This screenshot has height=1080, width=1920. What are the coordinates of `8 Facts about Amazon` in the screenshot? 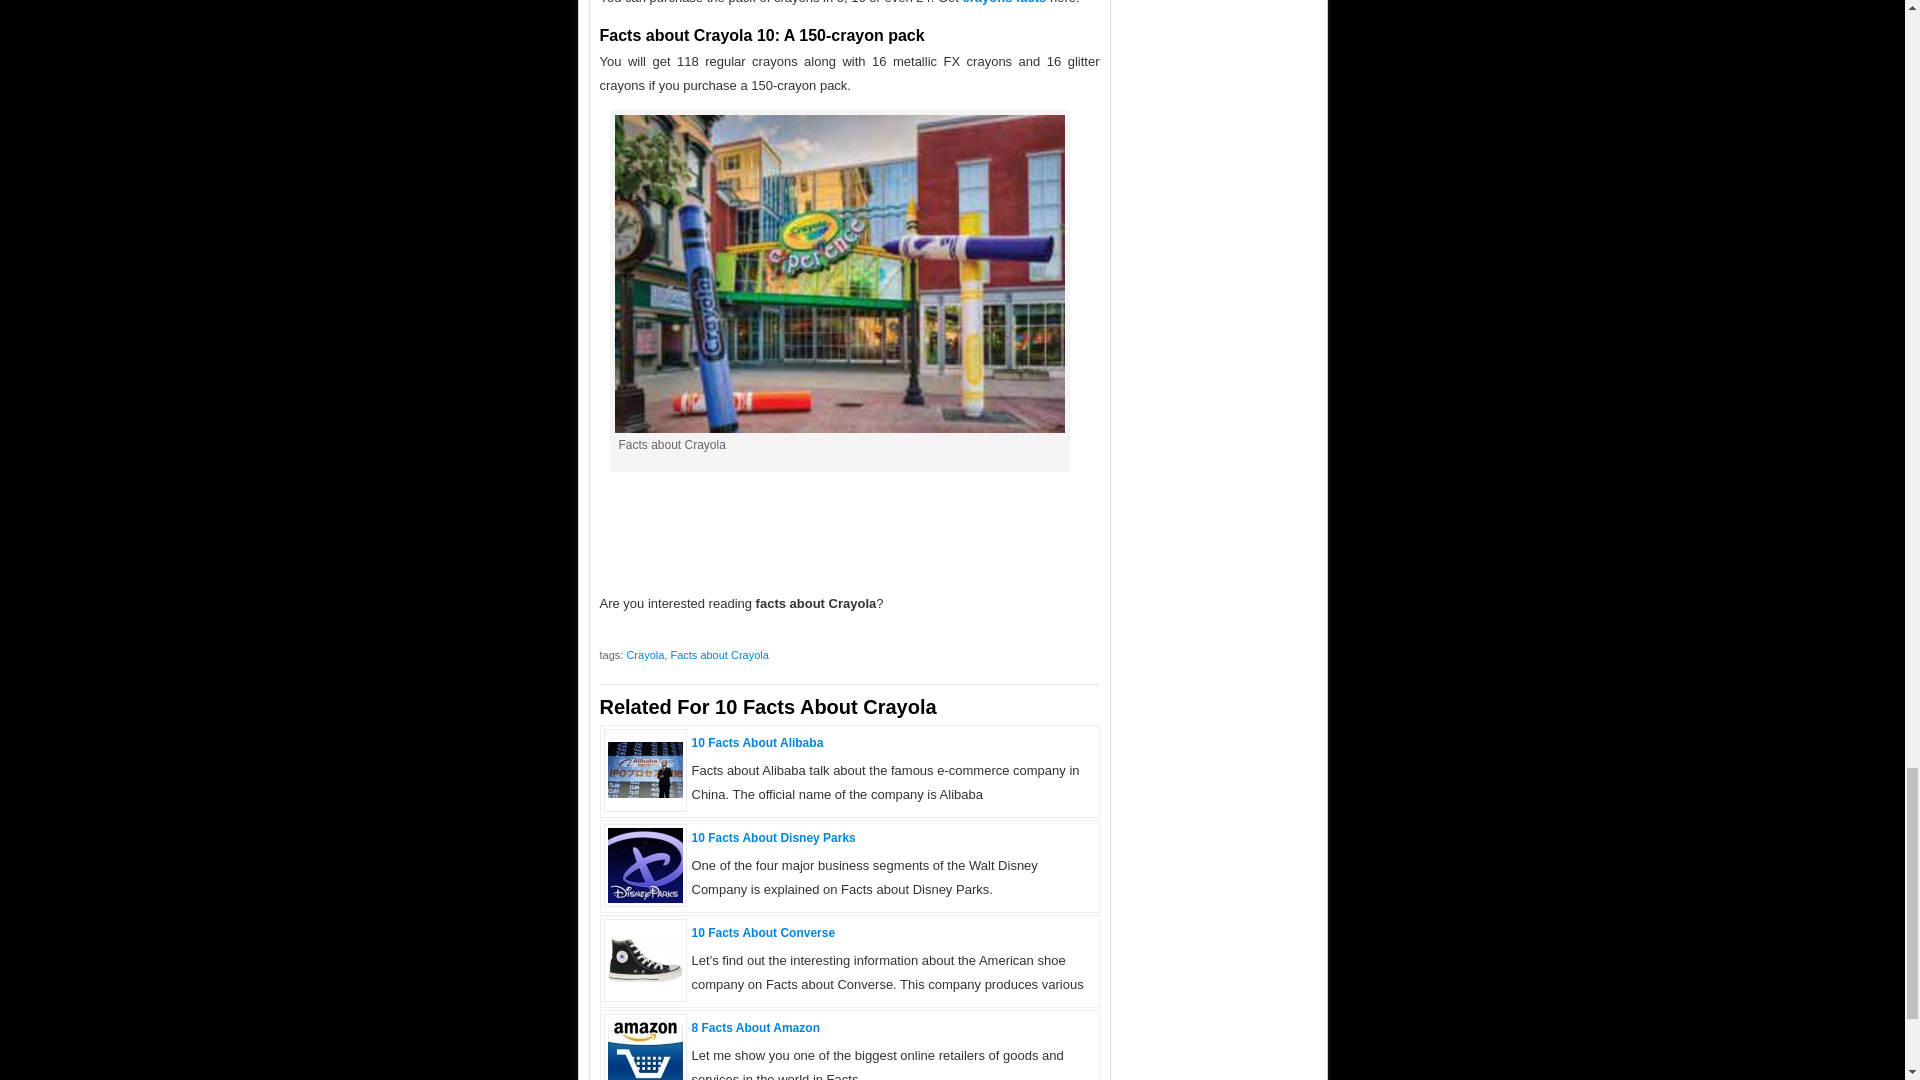 It's located at (755, 1027).